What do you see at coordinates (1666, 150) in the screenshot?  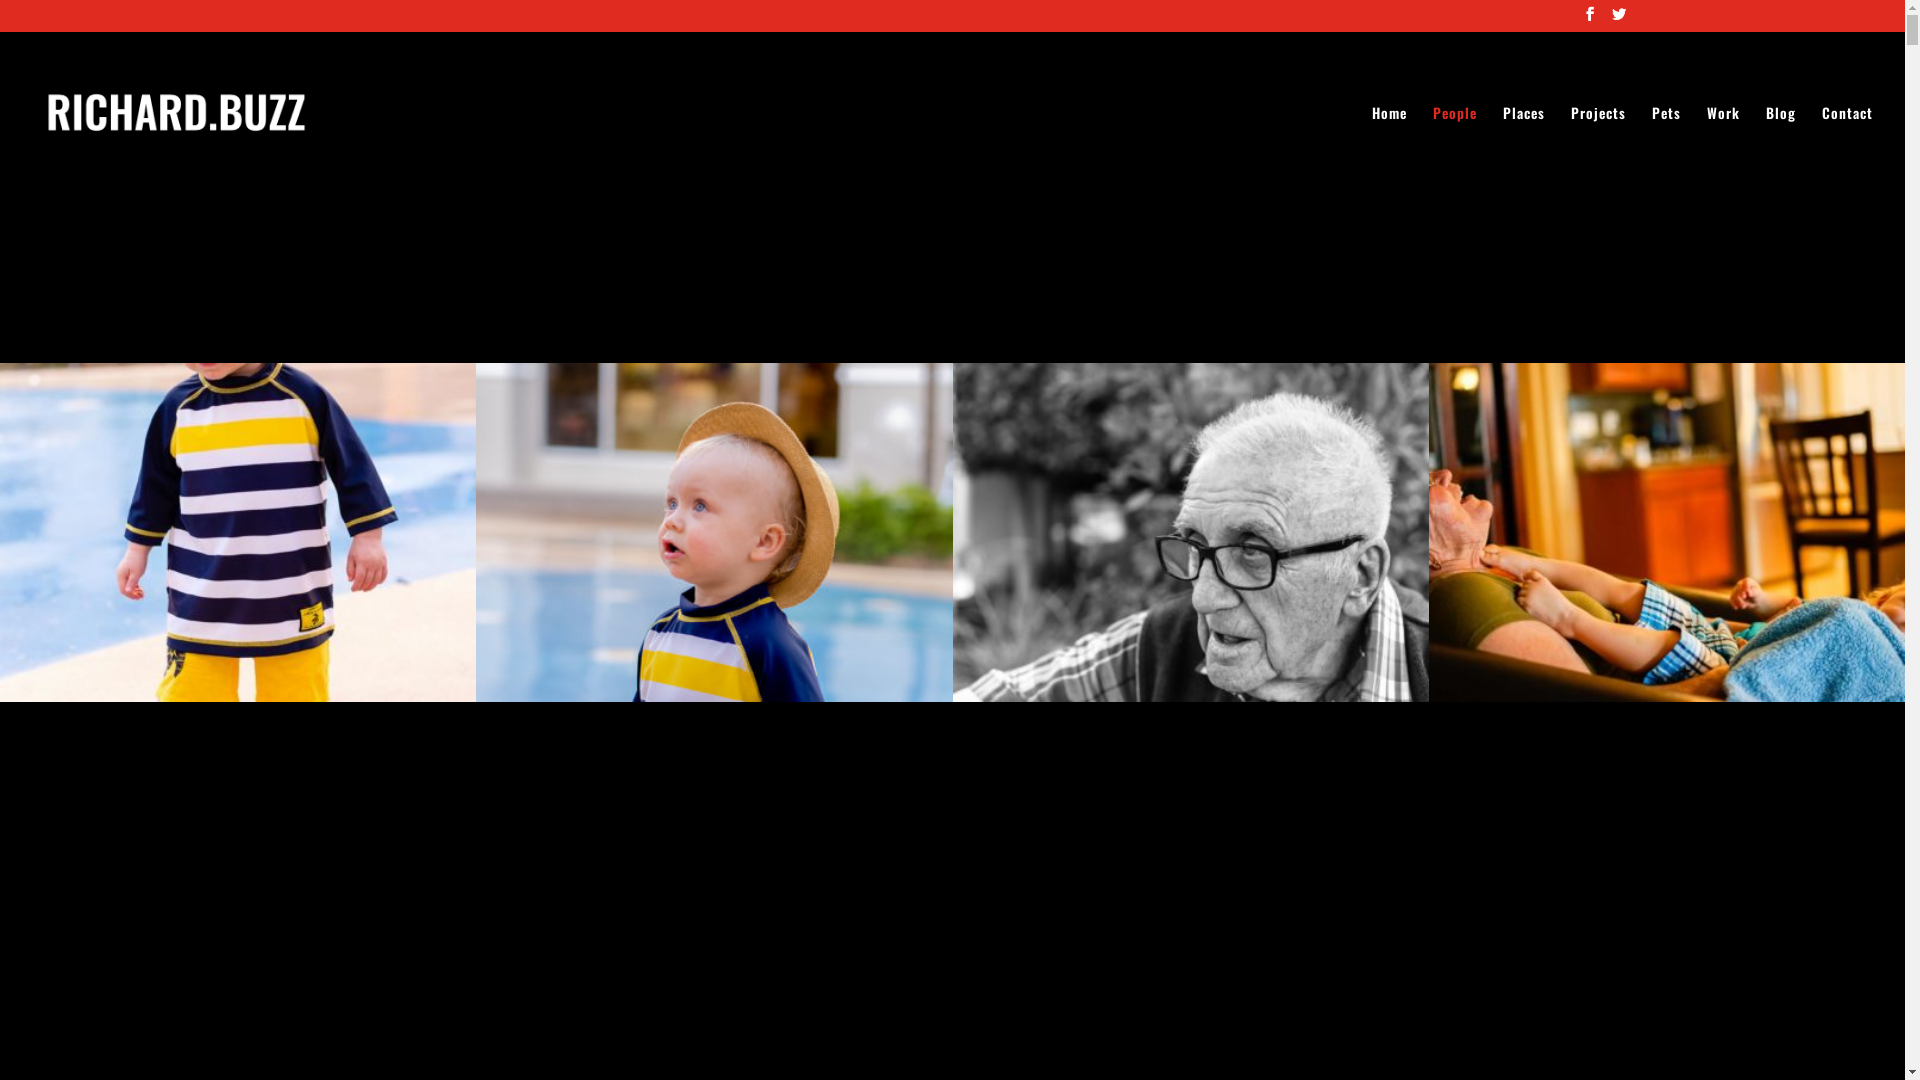 I see `Pets` at bounding box center [1666, 150].